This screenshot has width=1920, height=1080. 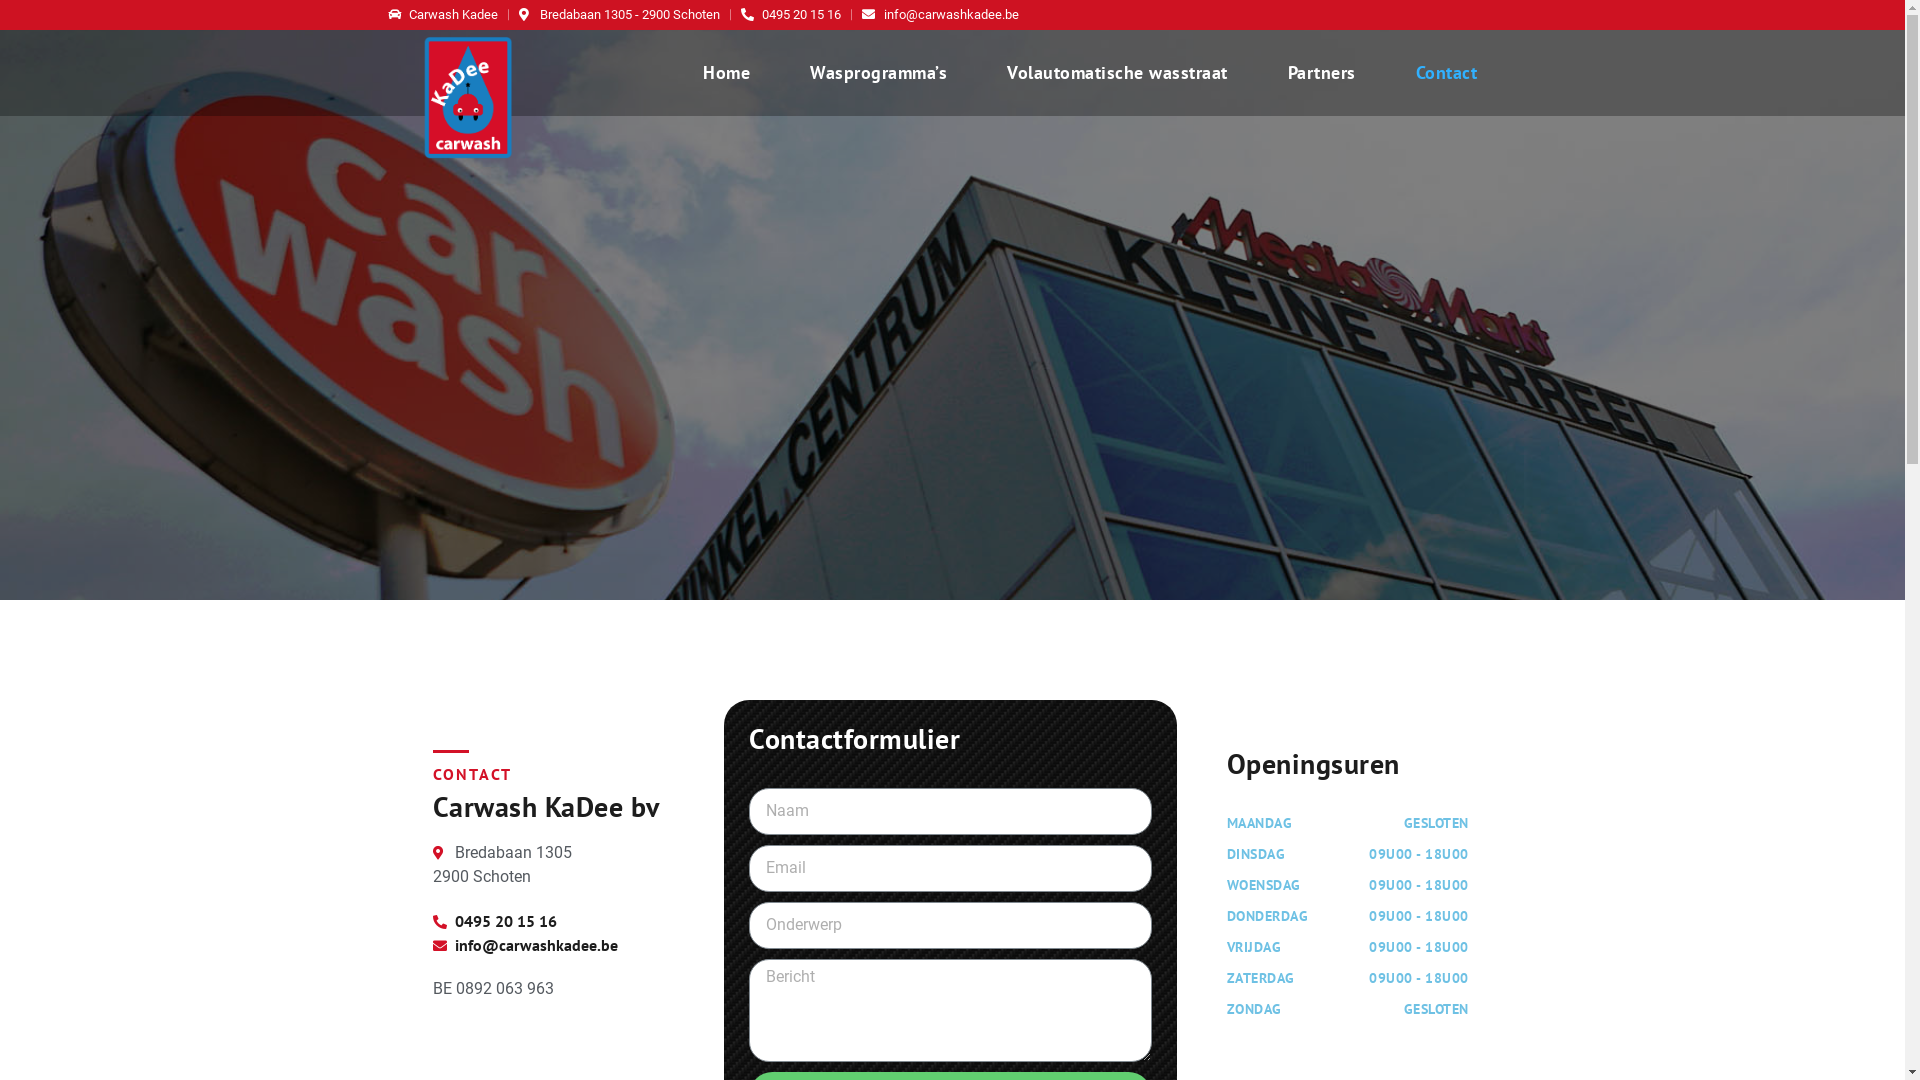 I want to click on MAANDAG
GESLOTEN, so click(x=1348, y=828).